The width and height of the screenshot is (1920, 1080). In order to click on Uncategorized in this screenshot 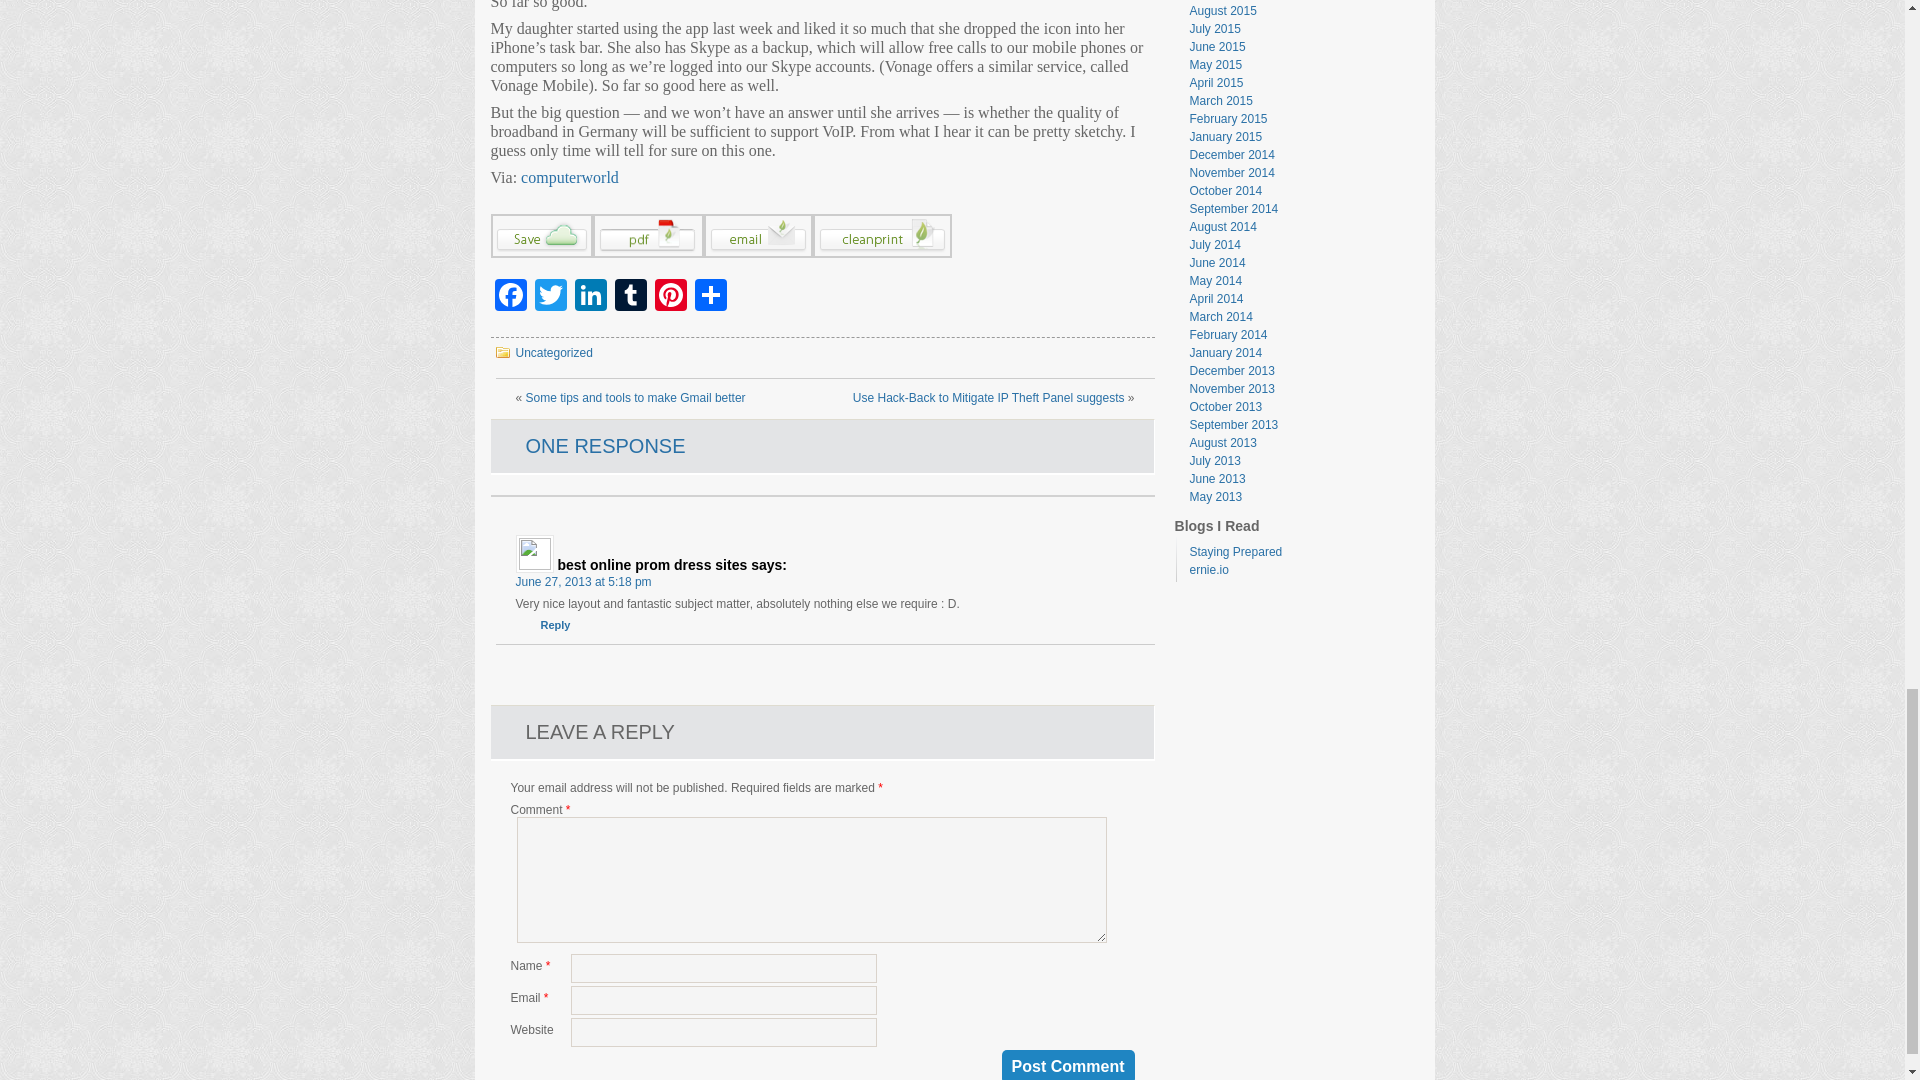, I will do `click(554, 352)`.